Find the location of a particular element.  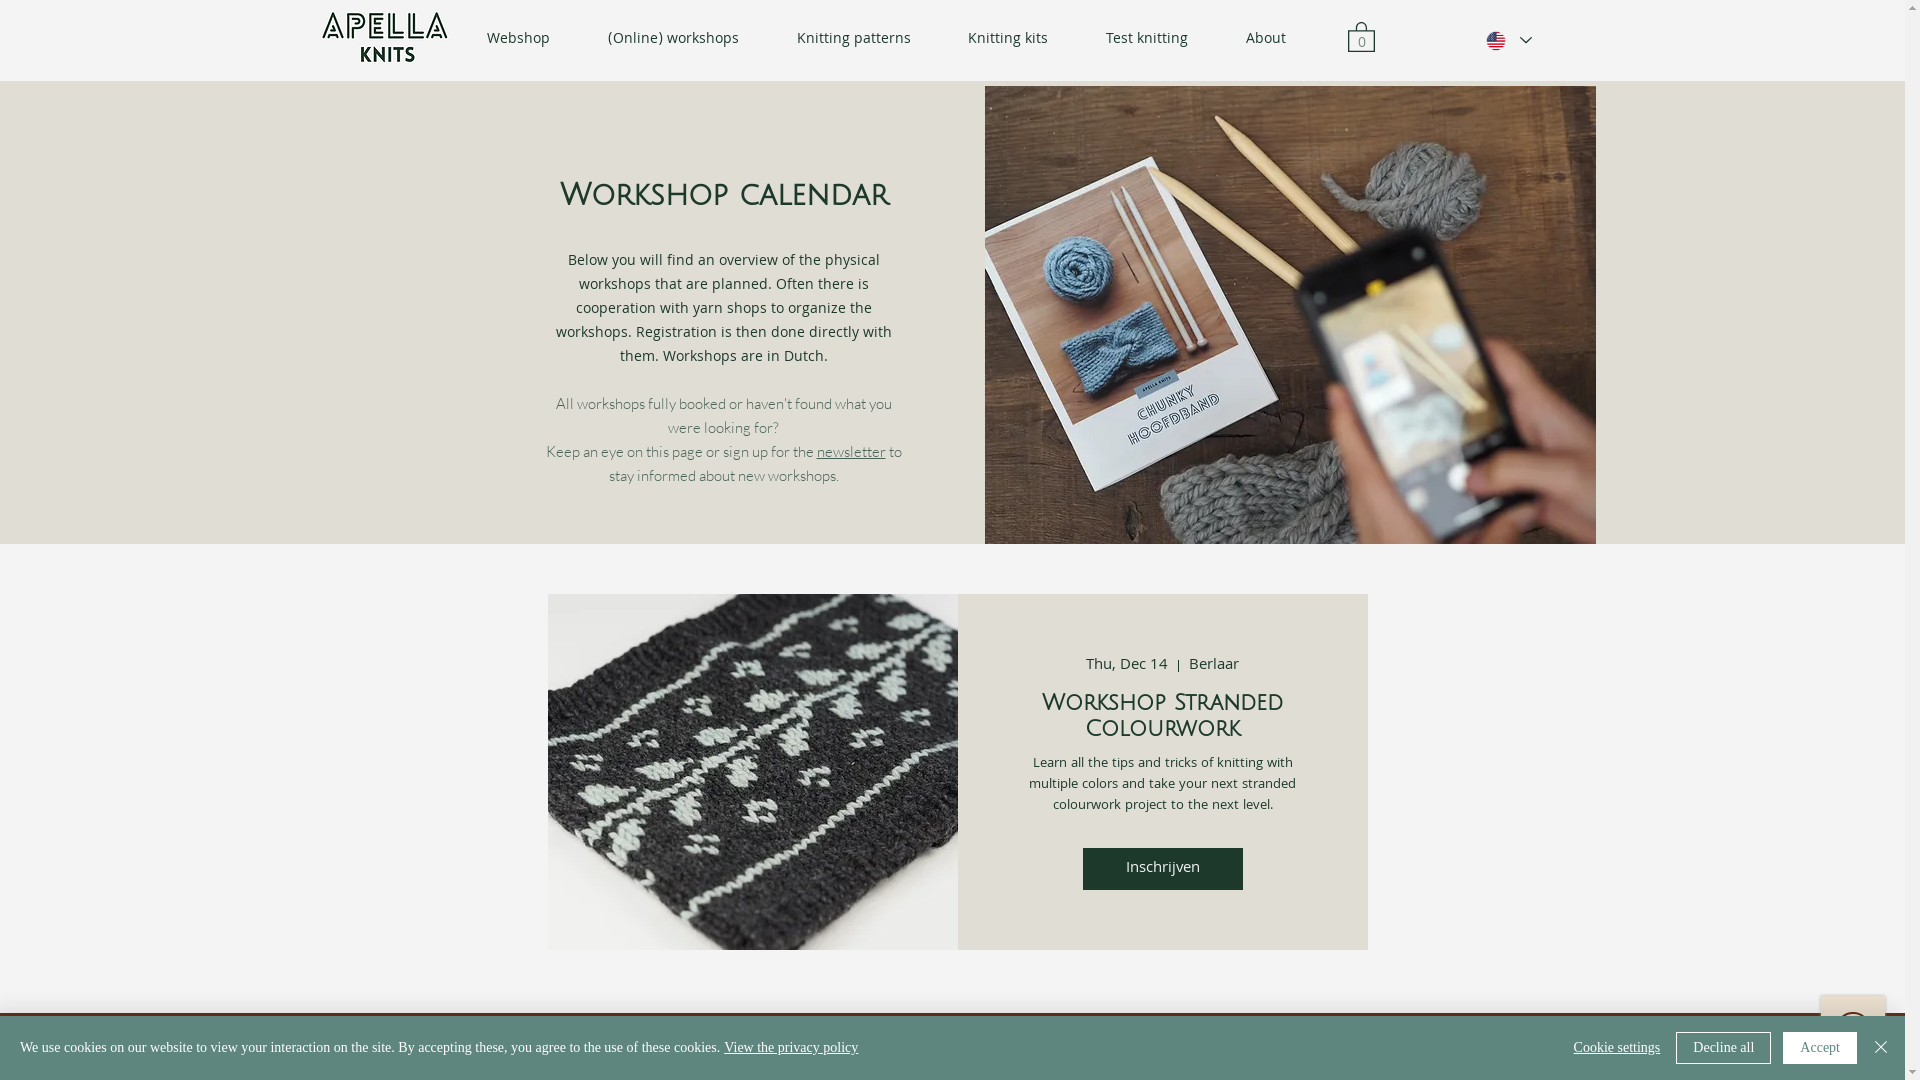

0 is located at coordinates (1362, 36).